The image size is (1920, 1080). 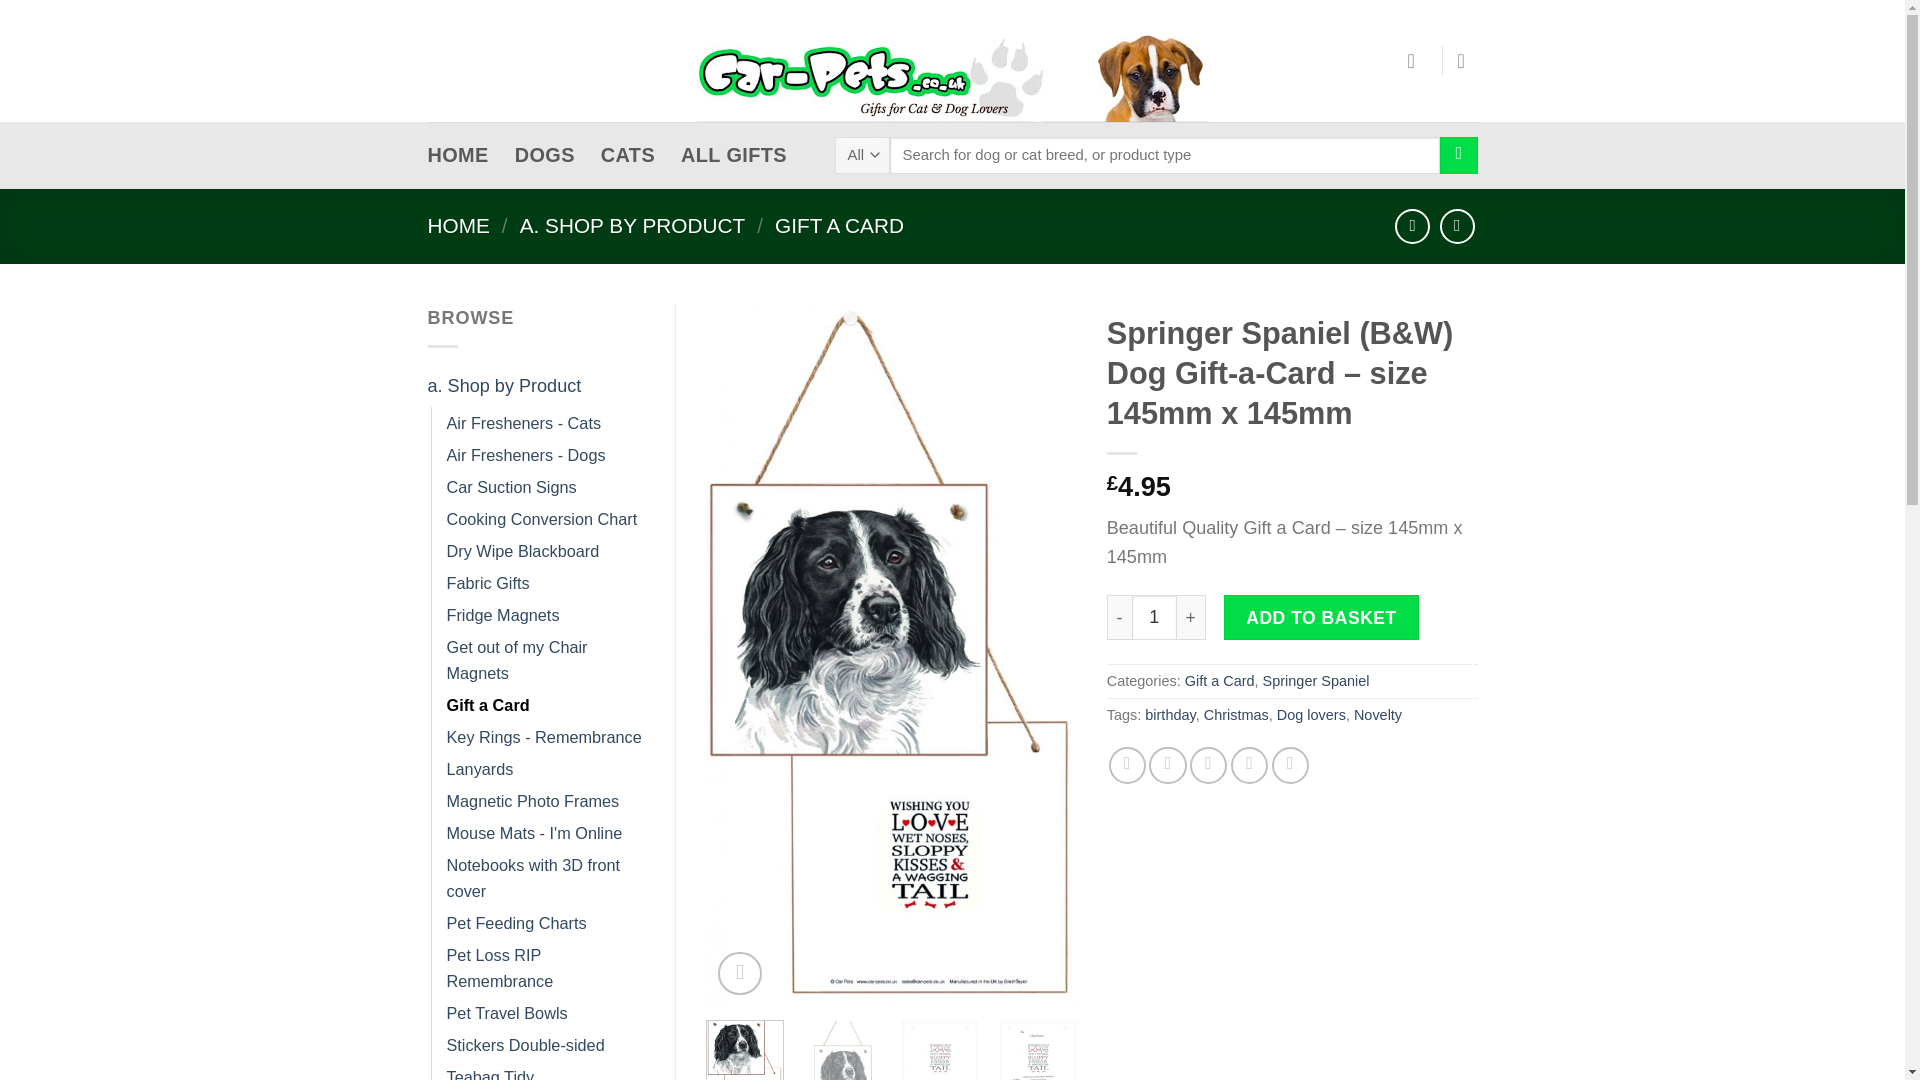 I want to click on Share on Facebook, so click(x=1128, y=766).